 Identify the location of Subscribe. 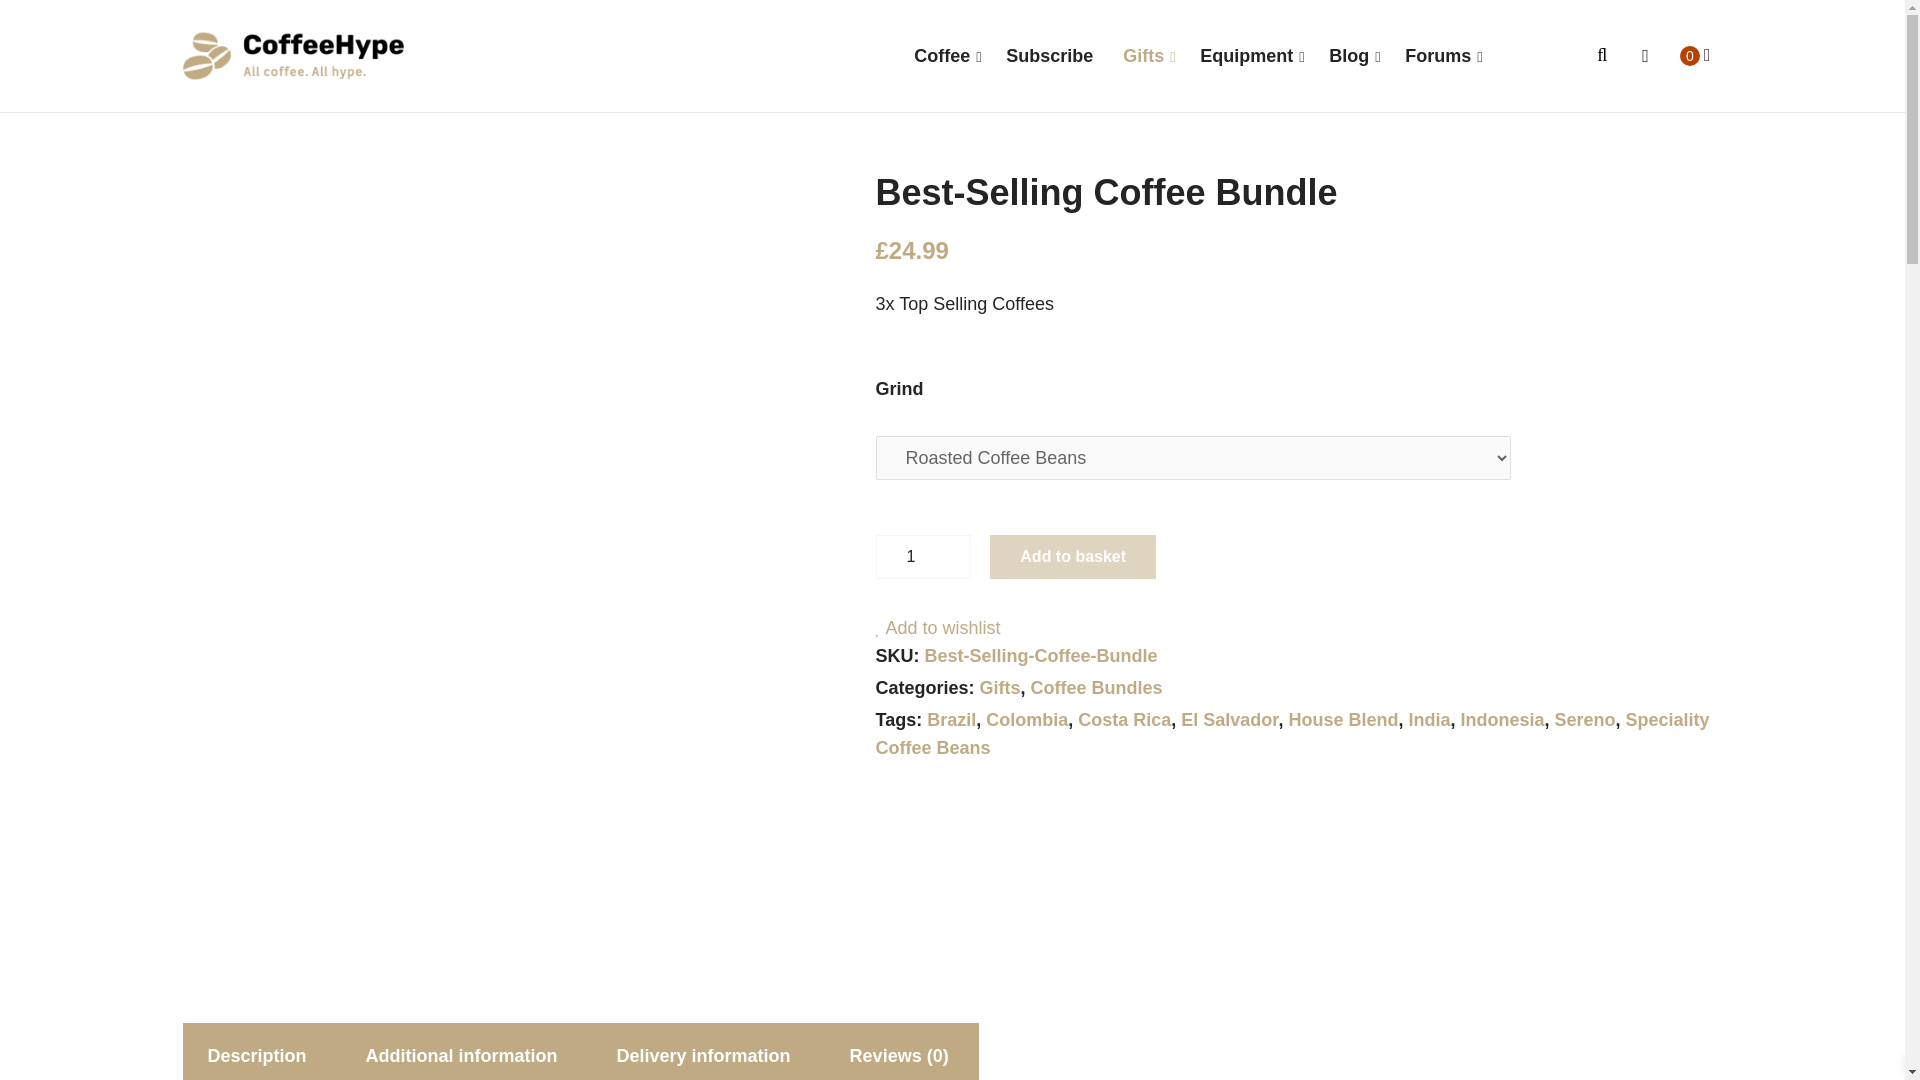
(1048, 46).